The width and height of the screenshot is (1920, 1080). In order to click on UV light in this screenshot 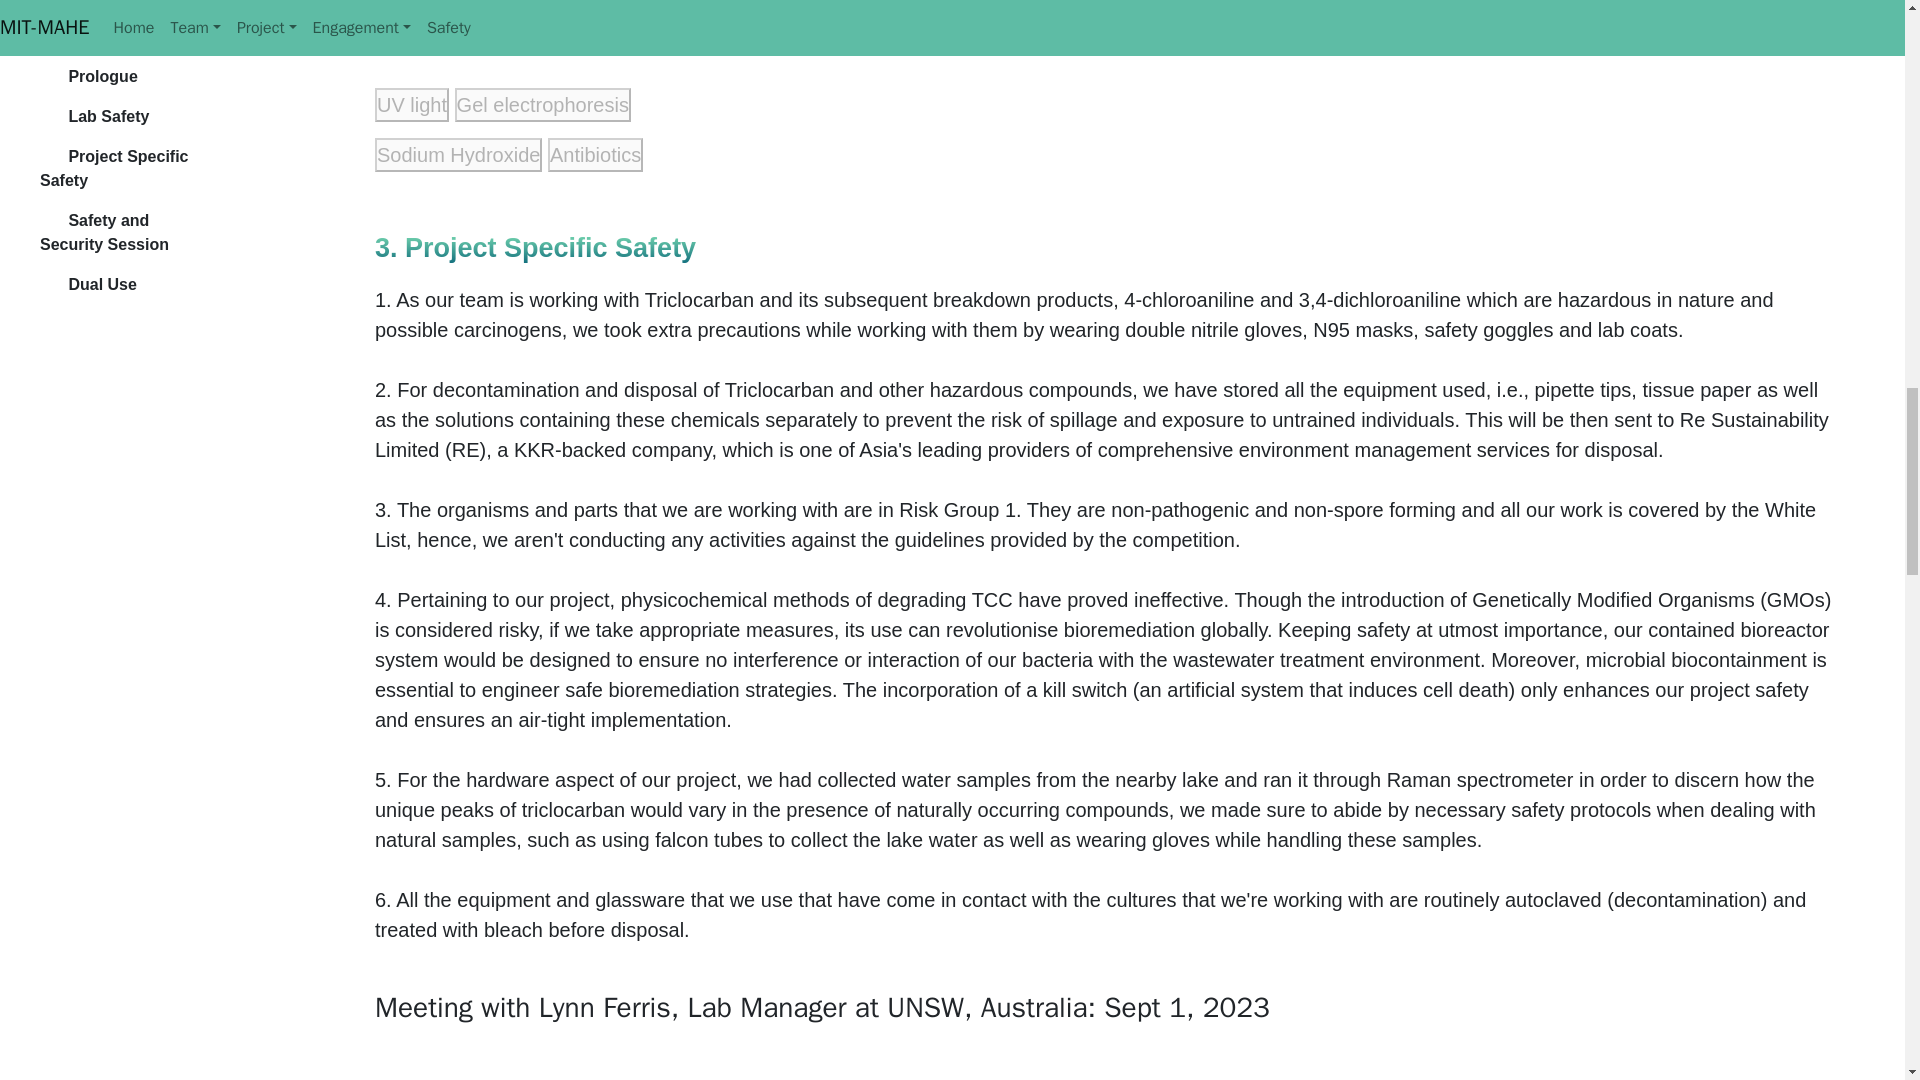, I will do `click(412, 104)`.